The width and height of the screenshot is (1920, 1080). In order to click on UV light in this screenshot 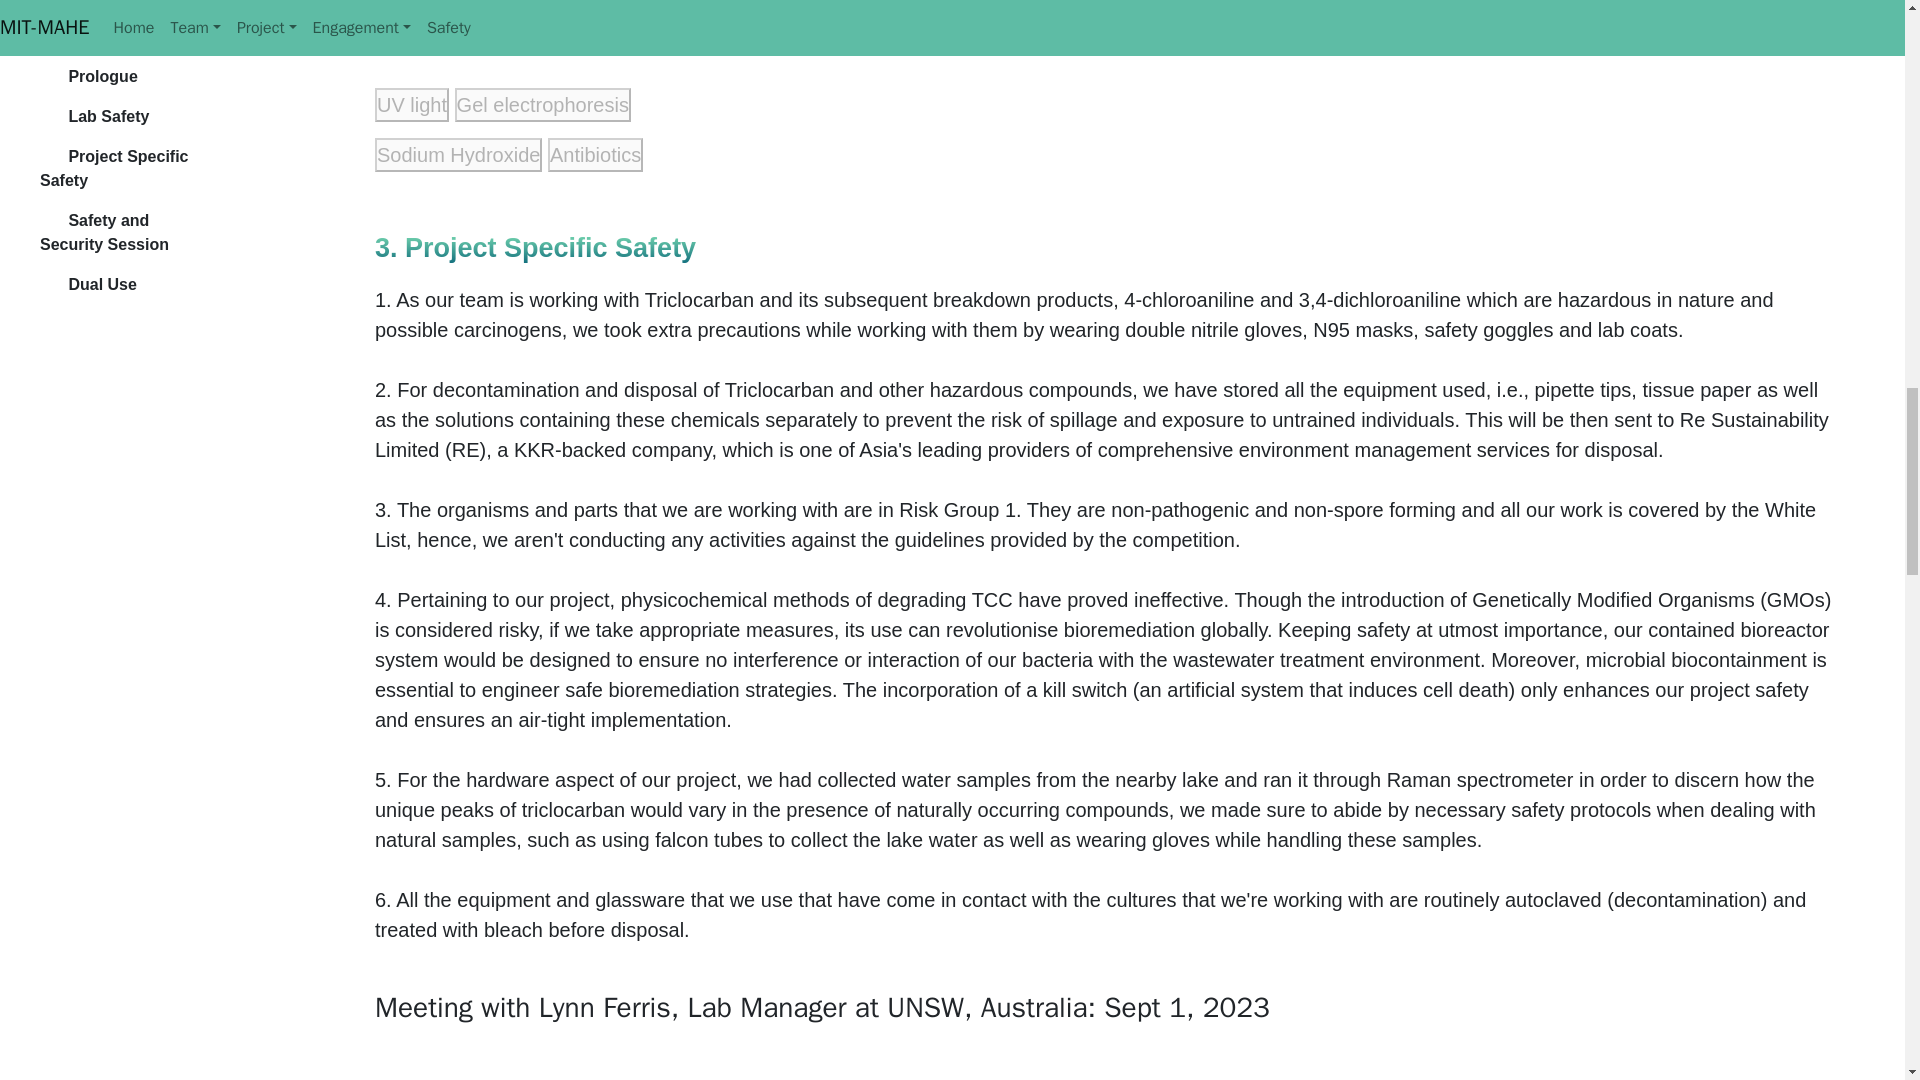, I will do `click(412, 104)`.